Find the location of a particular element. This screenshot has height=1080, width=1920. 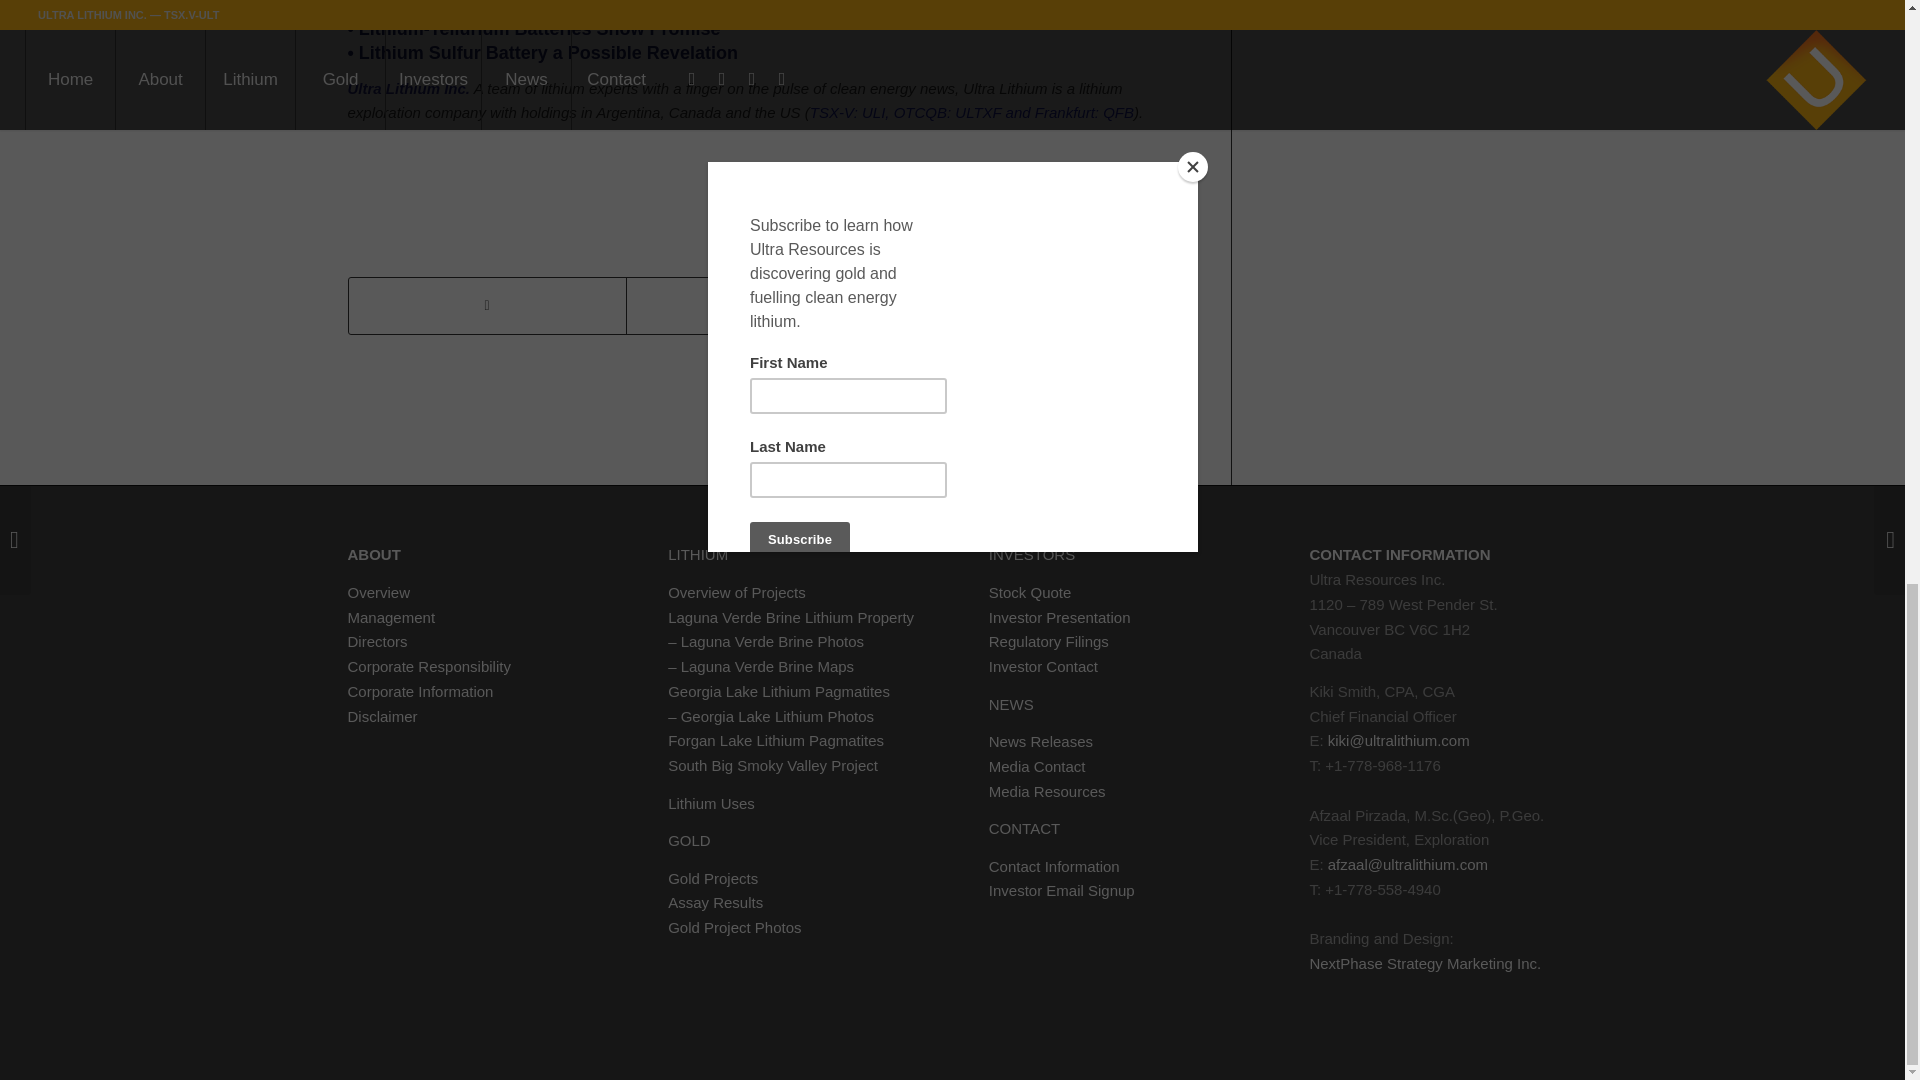

General Motors Goes Electric is located at coordinates (534, 28).